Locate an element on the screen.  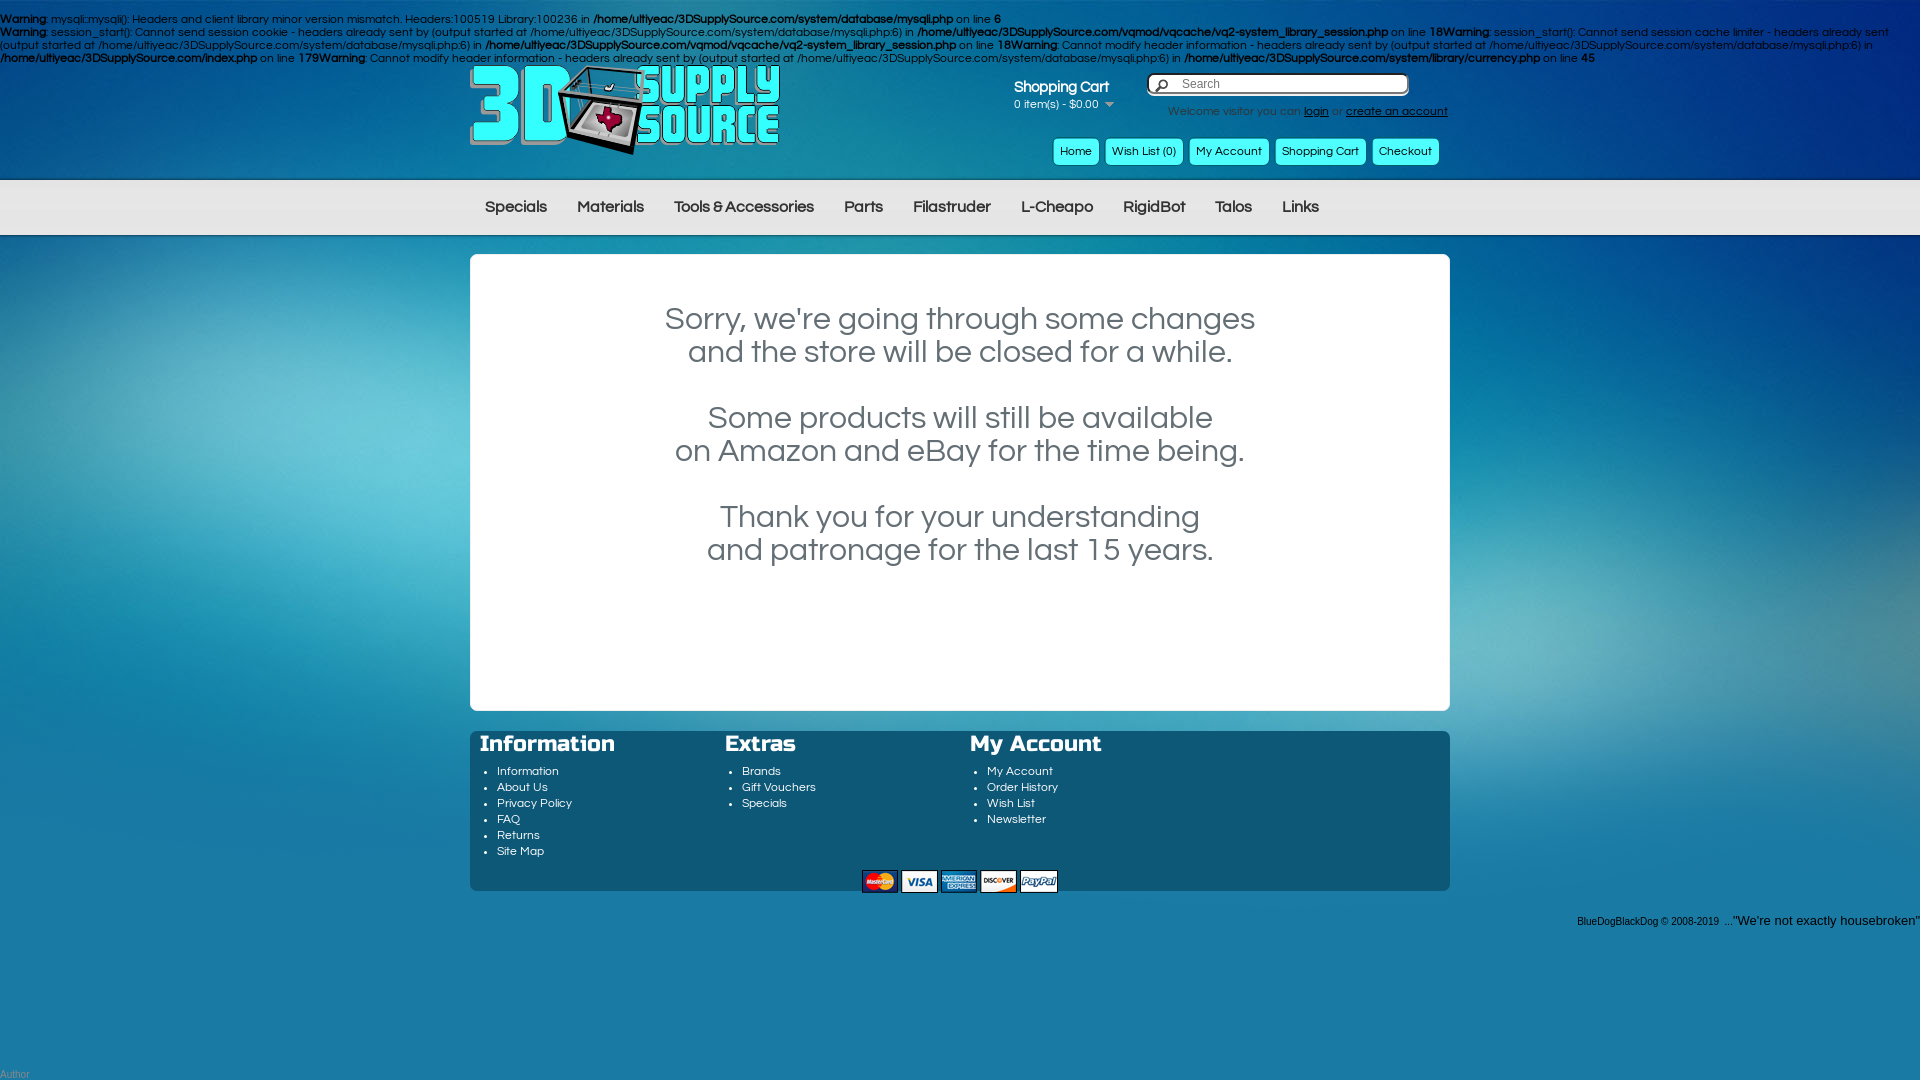
Brands is located at coordinates (762, 772).